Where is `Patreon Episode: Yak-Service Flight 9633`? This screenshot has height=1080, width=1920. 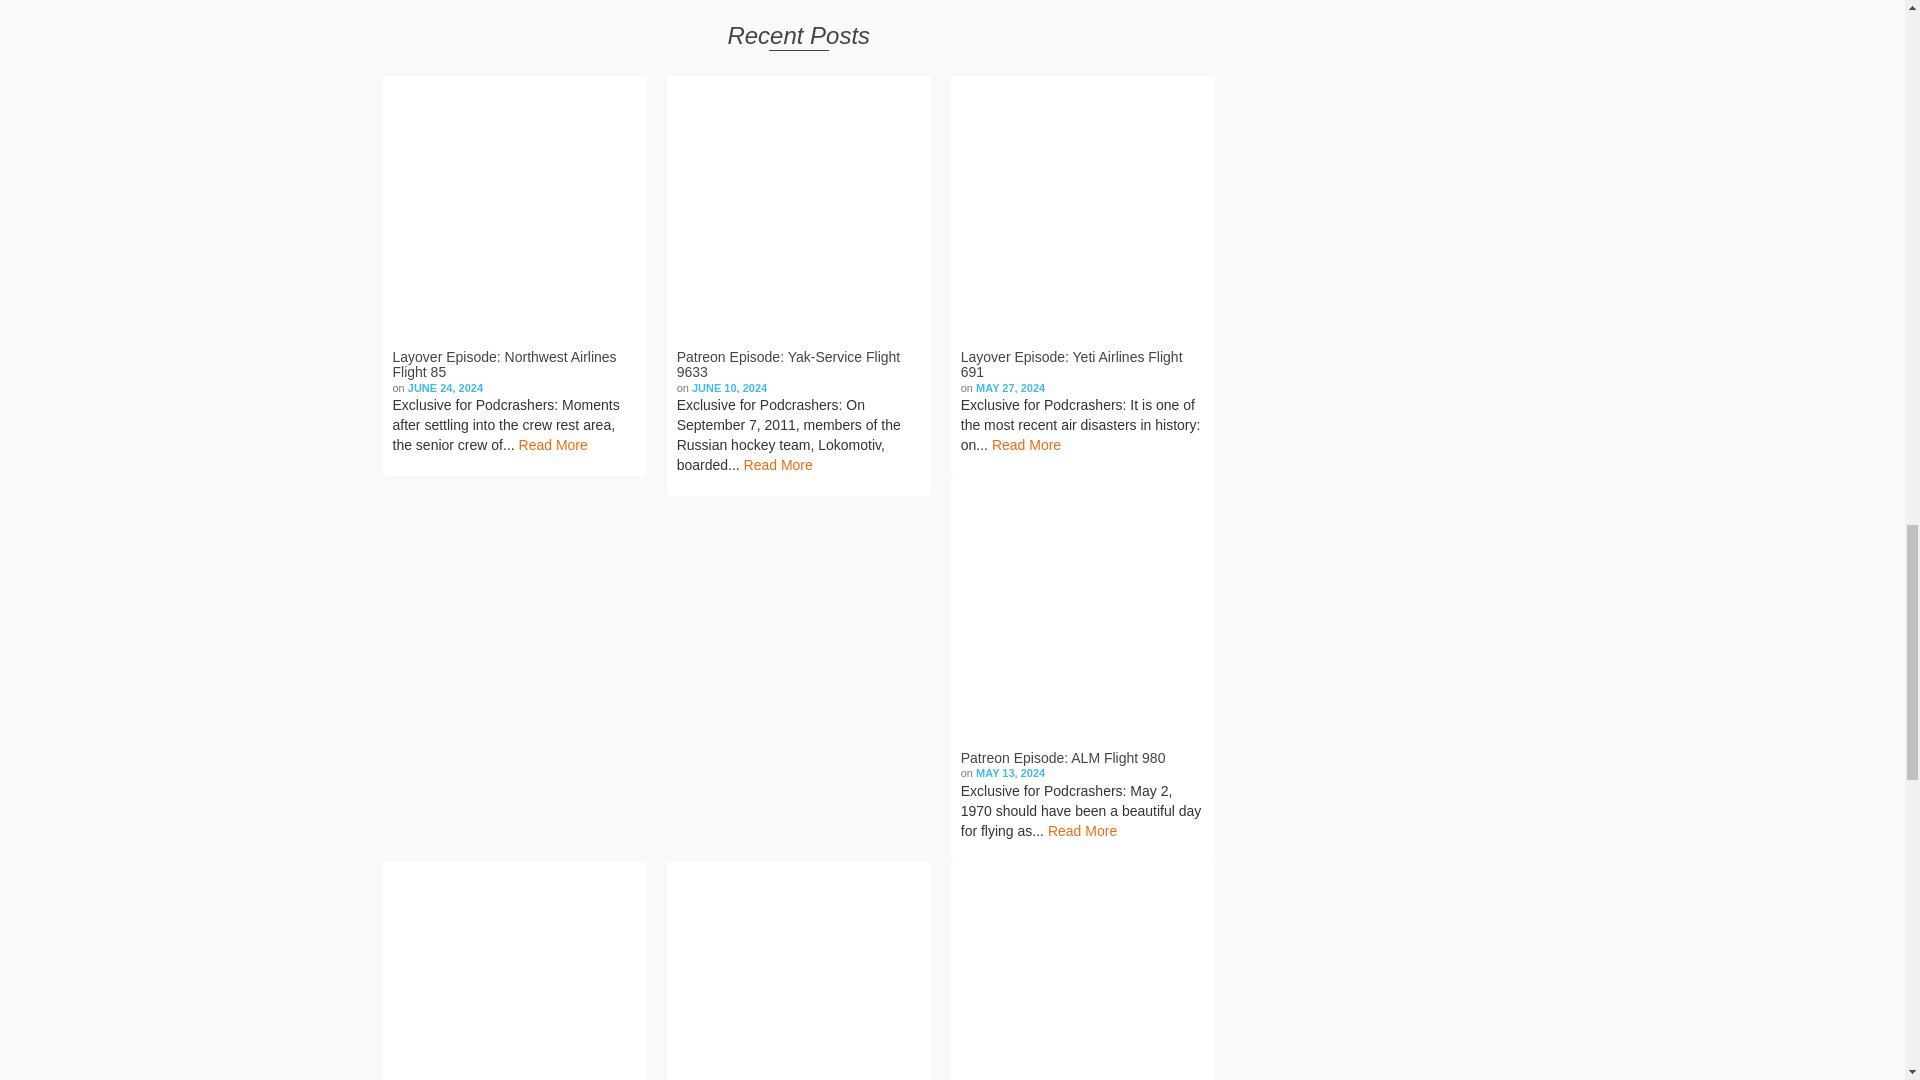 Patreon Episode: Yak-Service Flight 9633 is located at coordinates (798, 208).